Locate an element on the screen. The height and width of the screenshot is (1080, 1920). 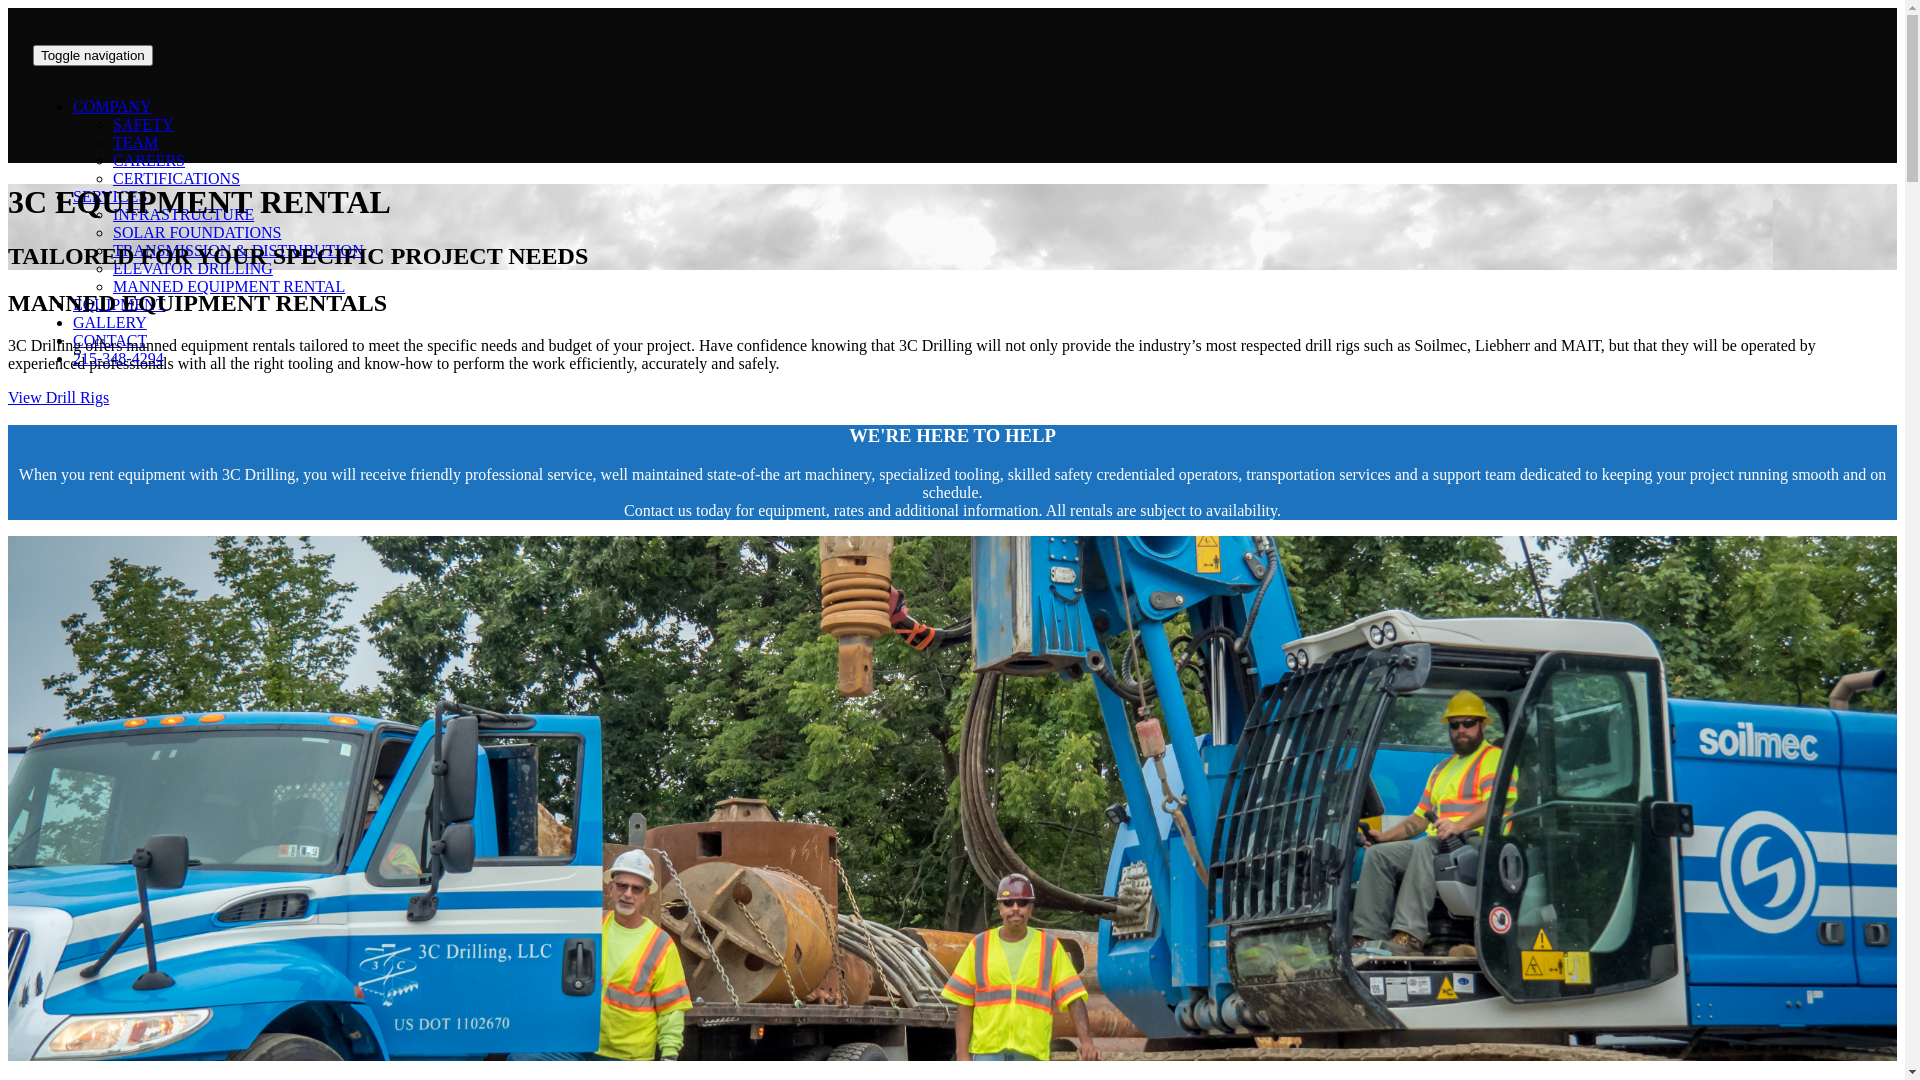
SAFETY is located at coordinates (143, 124).